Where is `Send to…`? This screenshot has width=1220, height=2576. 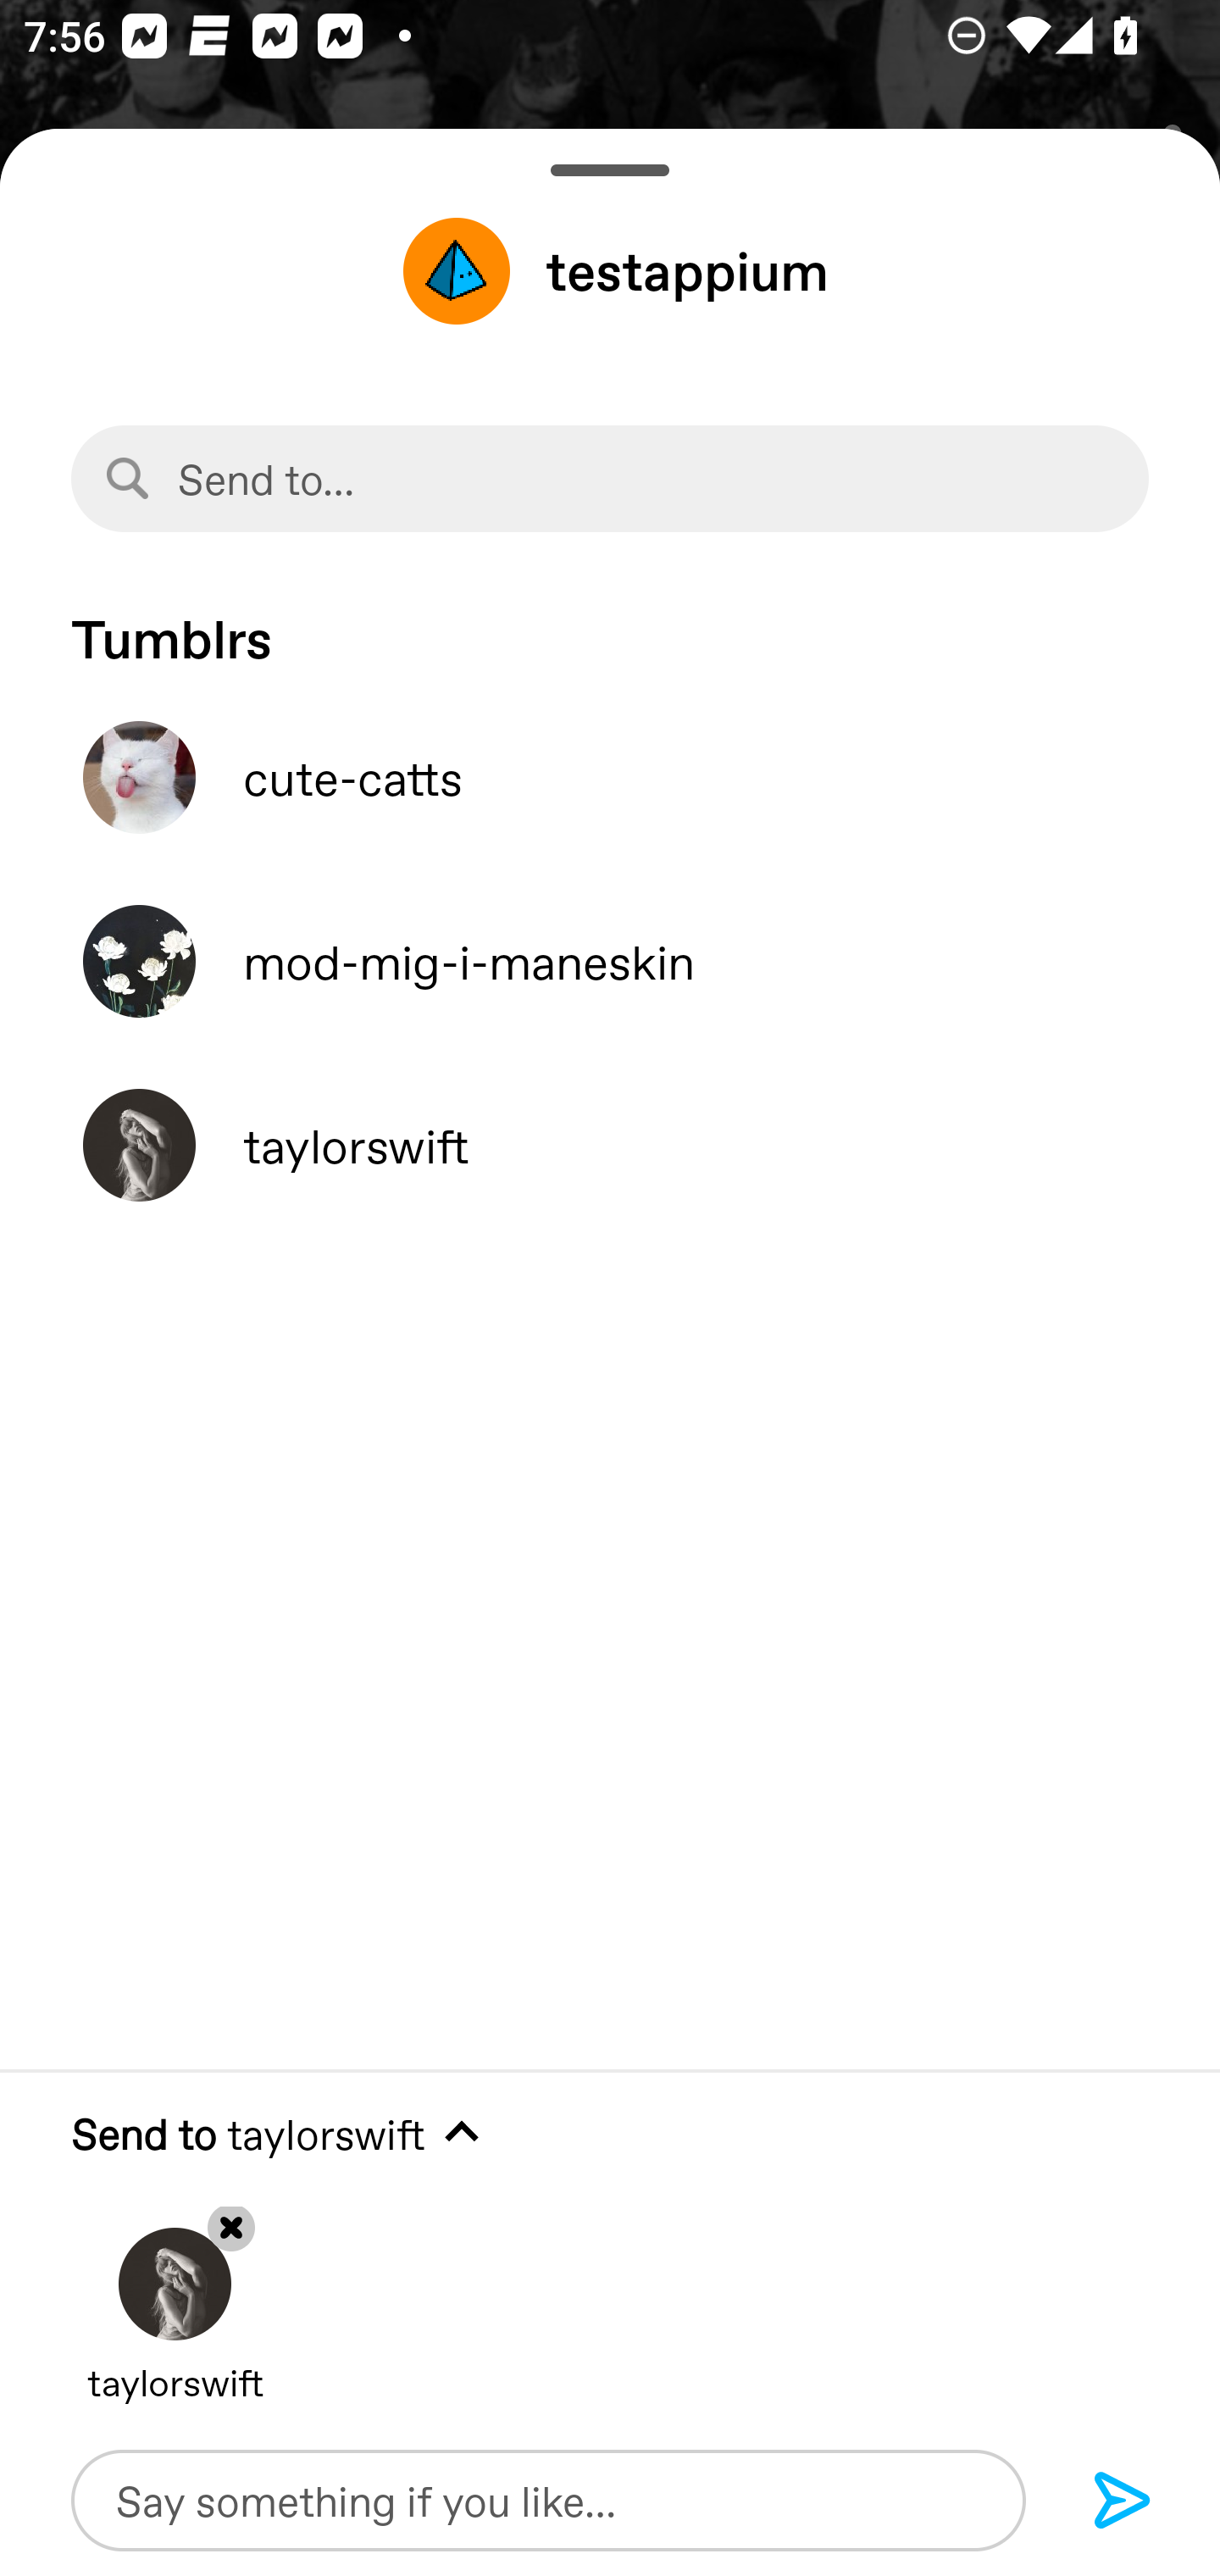 Send to… is located at coordinates (610, 479).